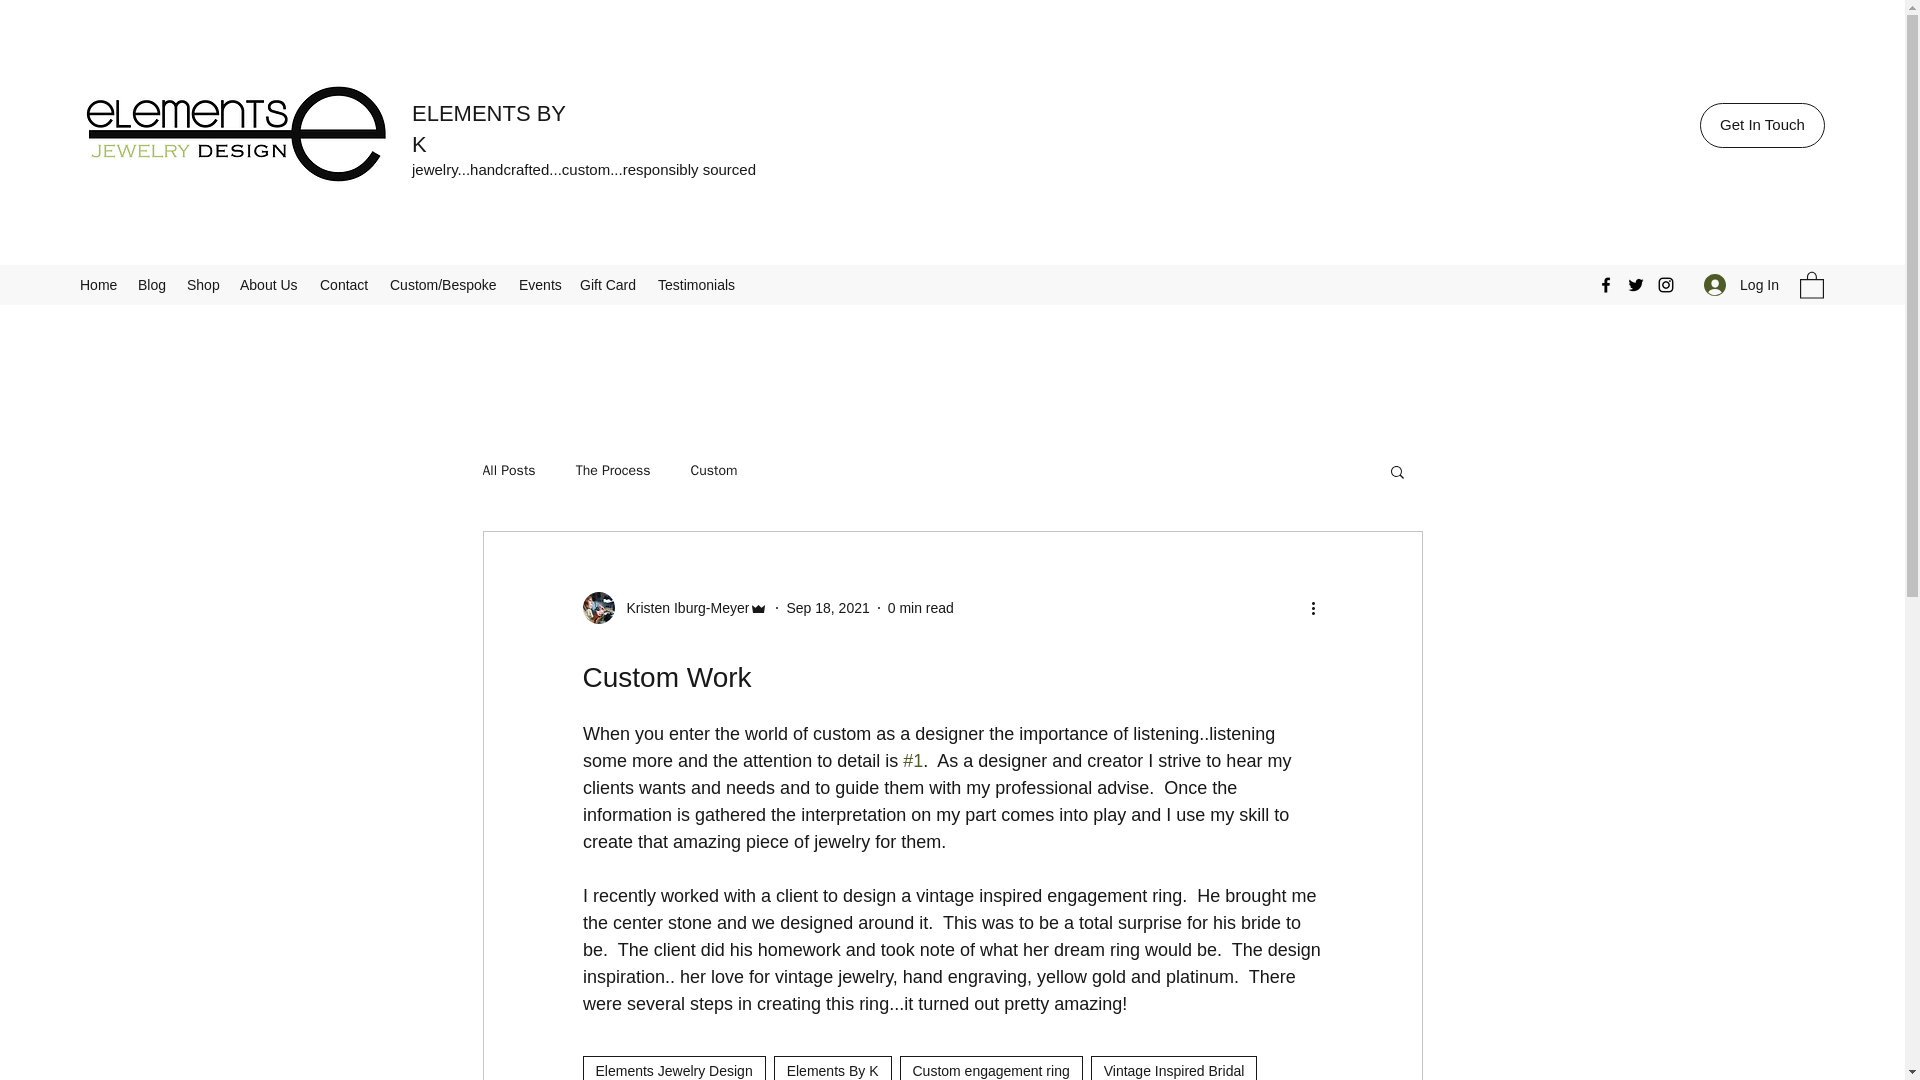 The height and width of the screenshot is (1080, 1920). What do you see at coordinates (508, 470) in the screenshot?
I see `All Posts` at bounding box center [508, 470].